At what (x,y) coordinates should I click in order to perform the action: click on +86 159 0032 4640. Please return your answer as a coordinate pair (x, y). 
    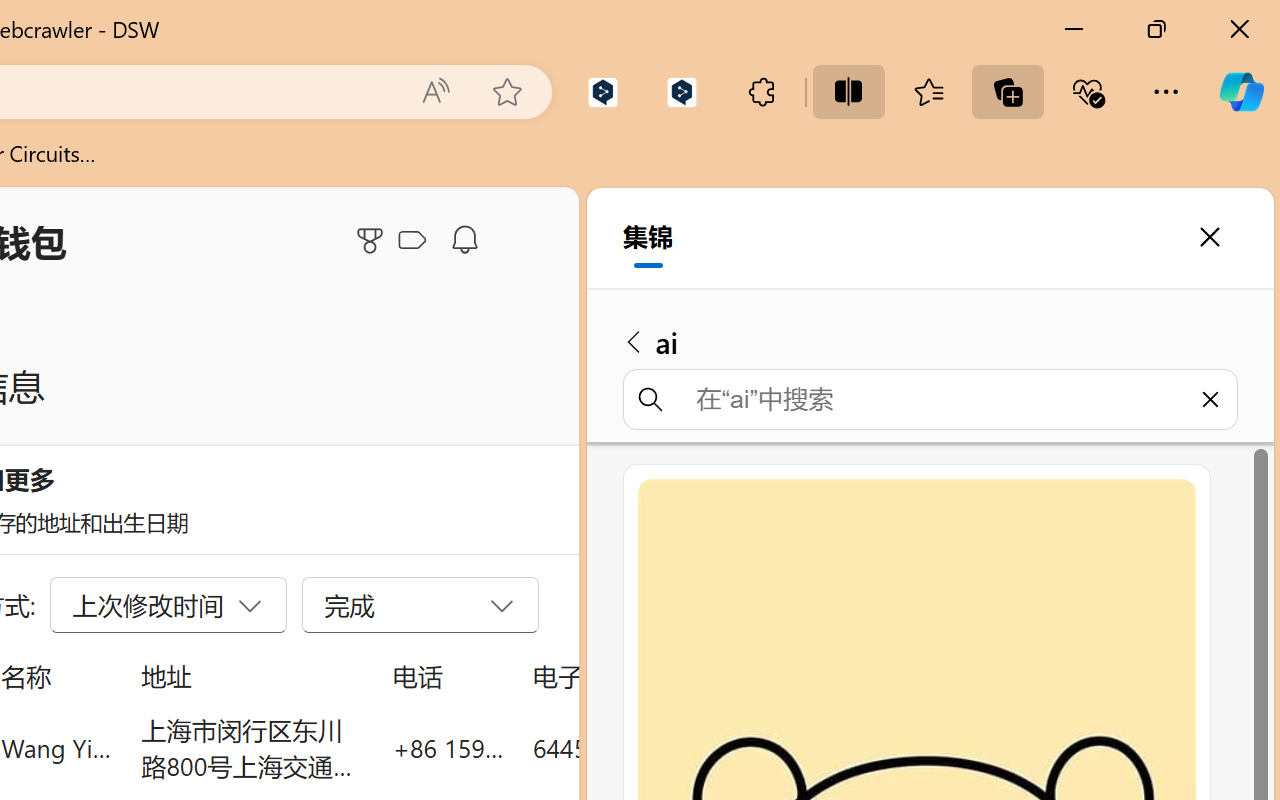
    Looking at the image, I should click on (448, 748).